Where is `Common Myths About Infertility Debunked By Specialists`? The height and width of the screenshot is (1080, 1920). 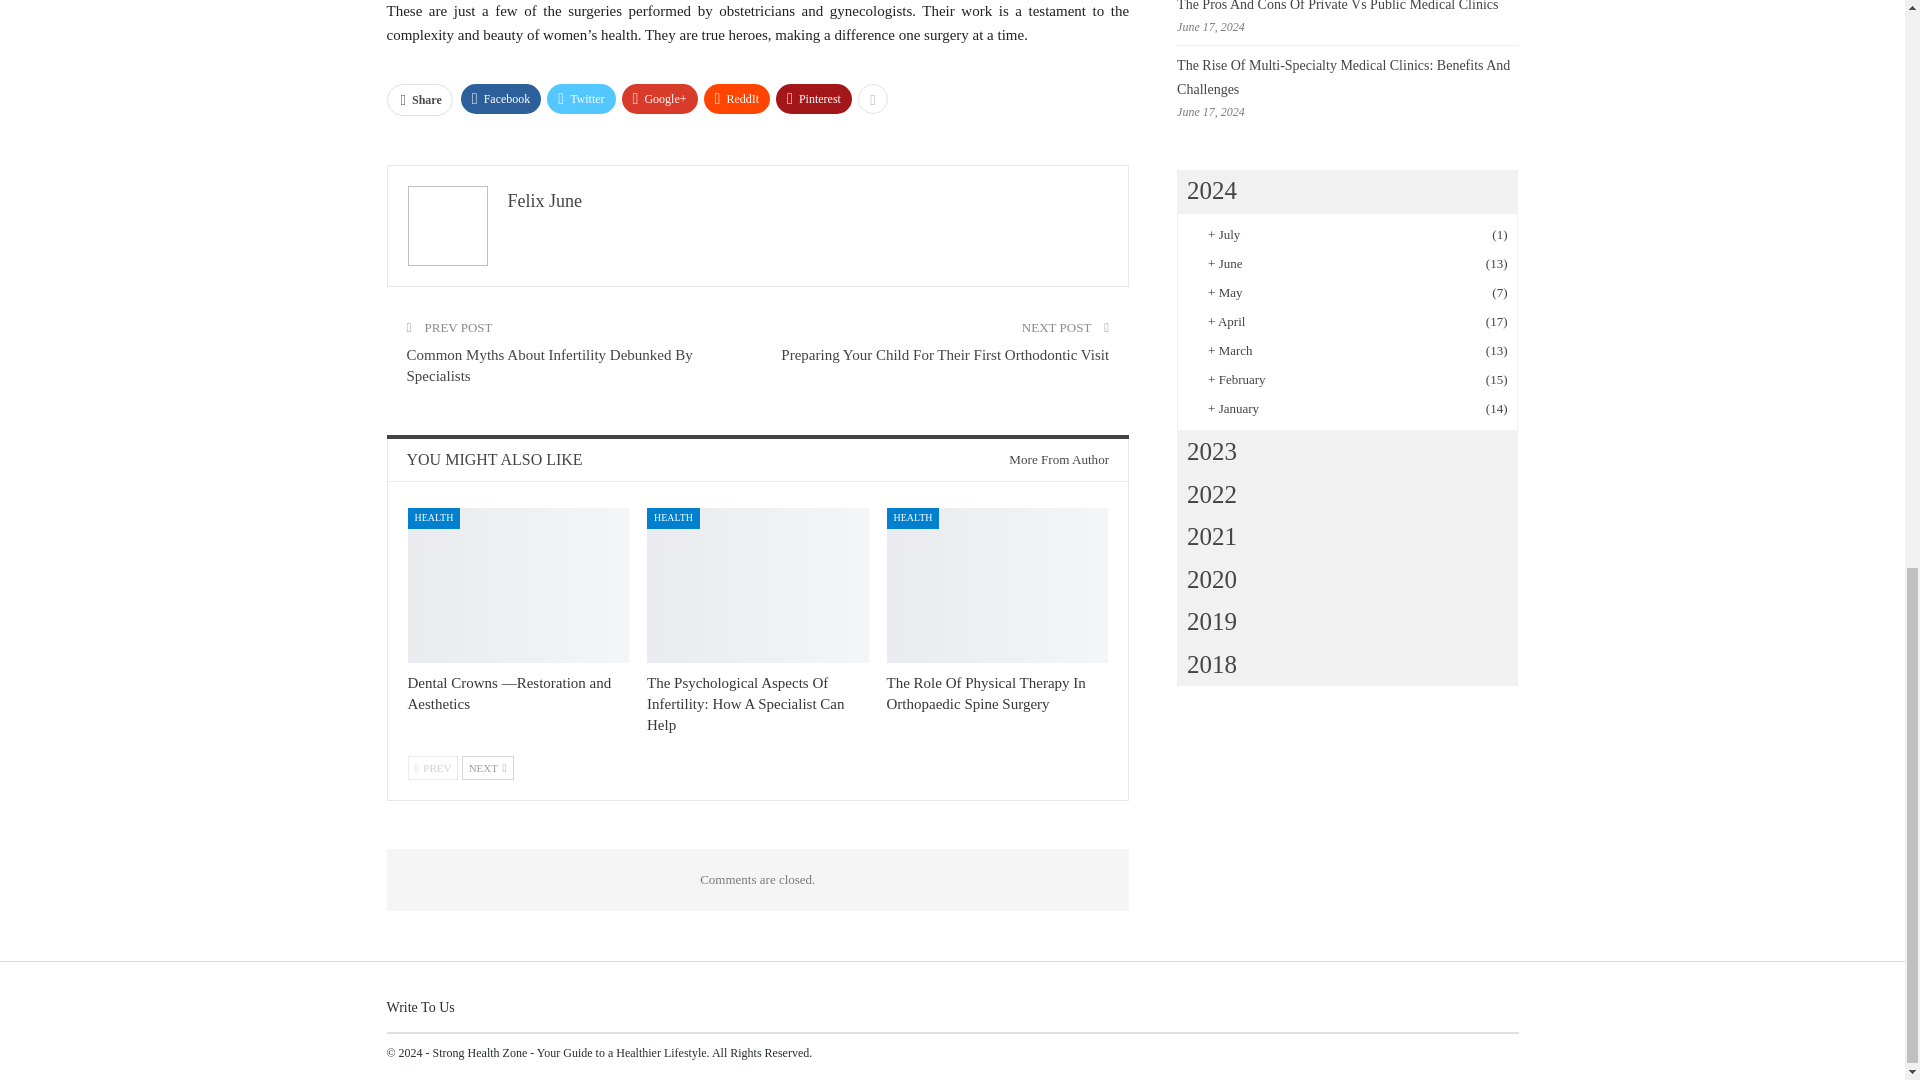
Common Myths About Infertility Debunked By Specialists is located at coordinates (548, 365).